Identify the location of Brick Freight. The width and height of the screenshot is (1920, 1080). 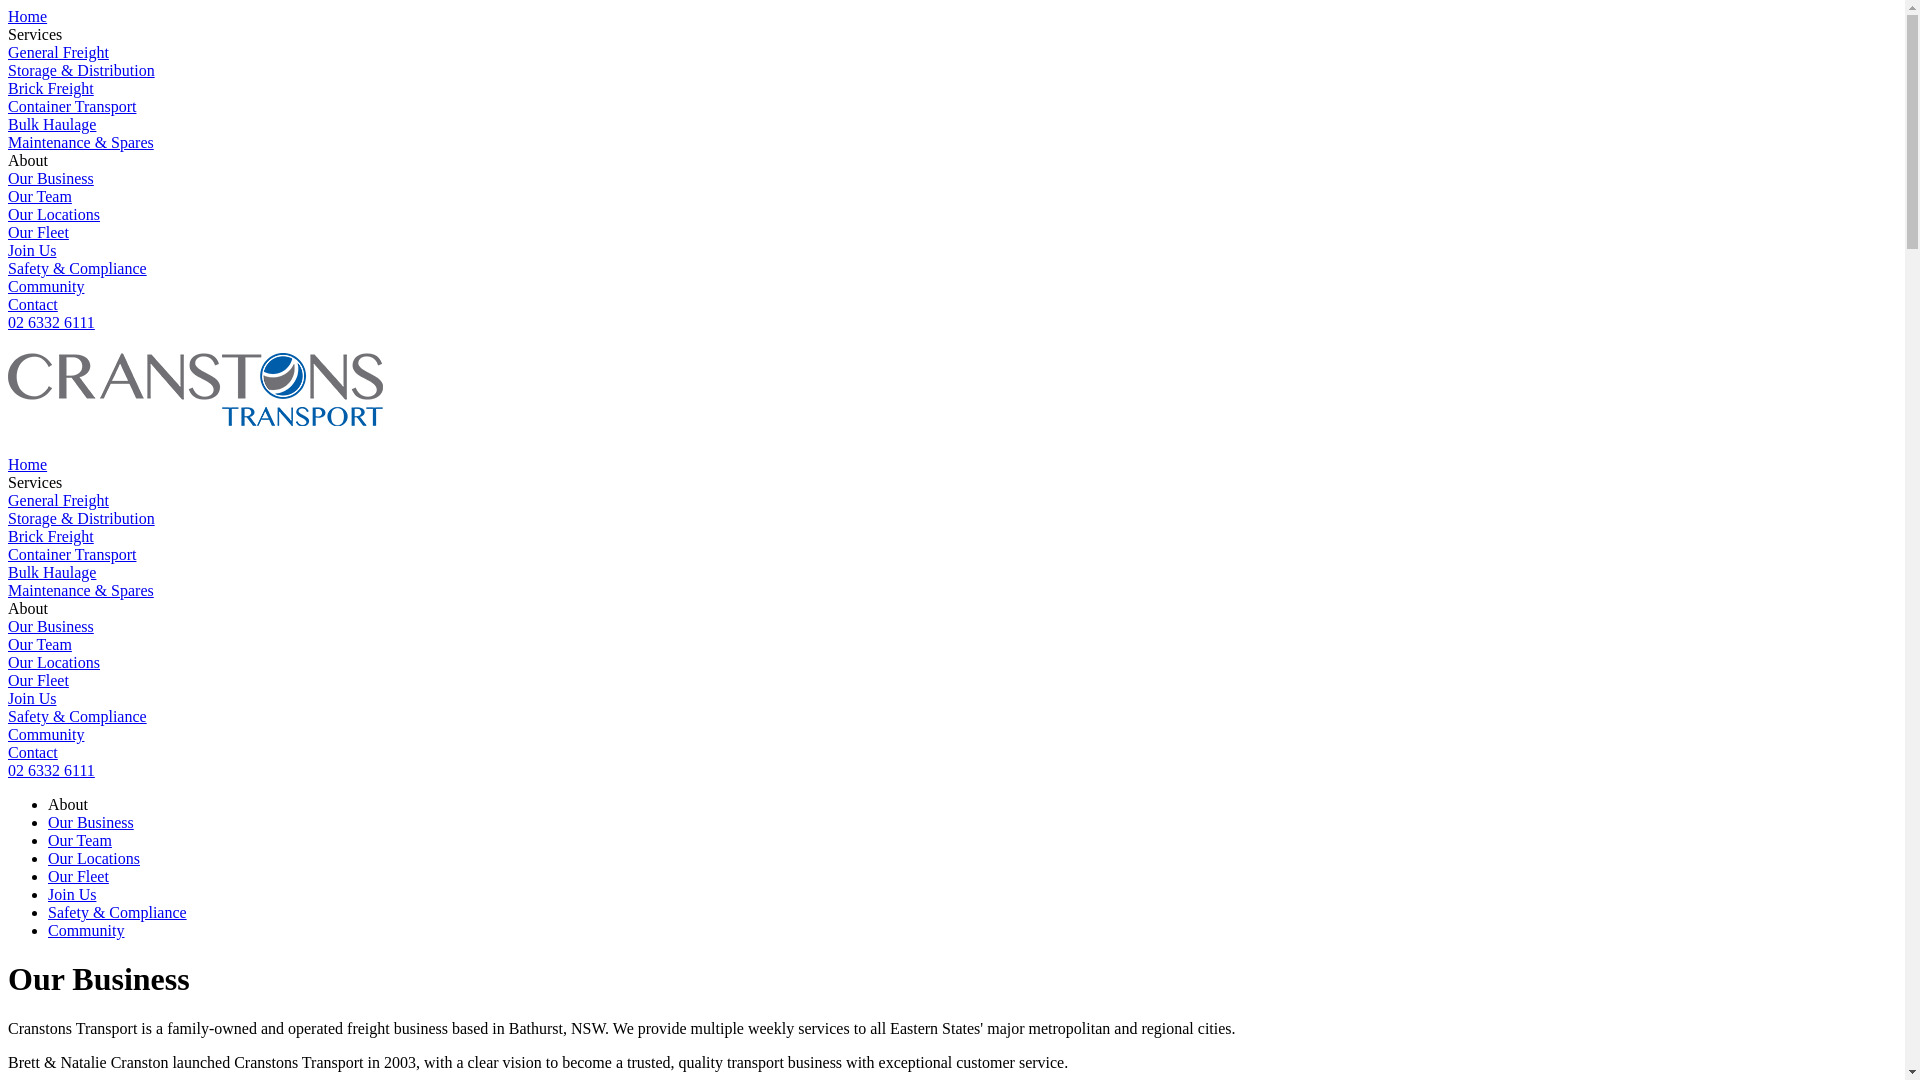
(51, 88).